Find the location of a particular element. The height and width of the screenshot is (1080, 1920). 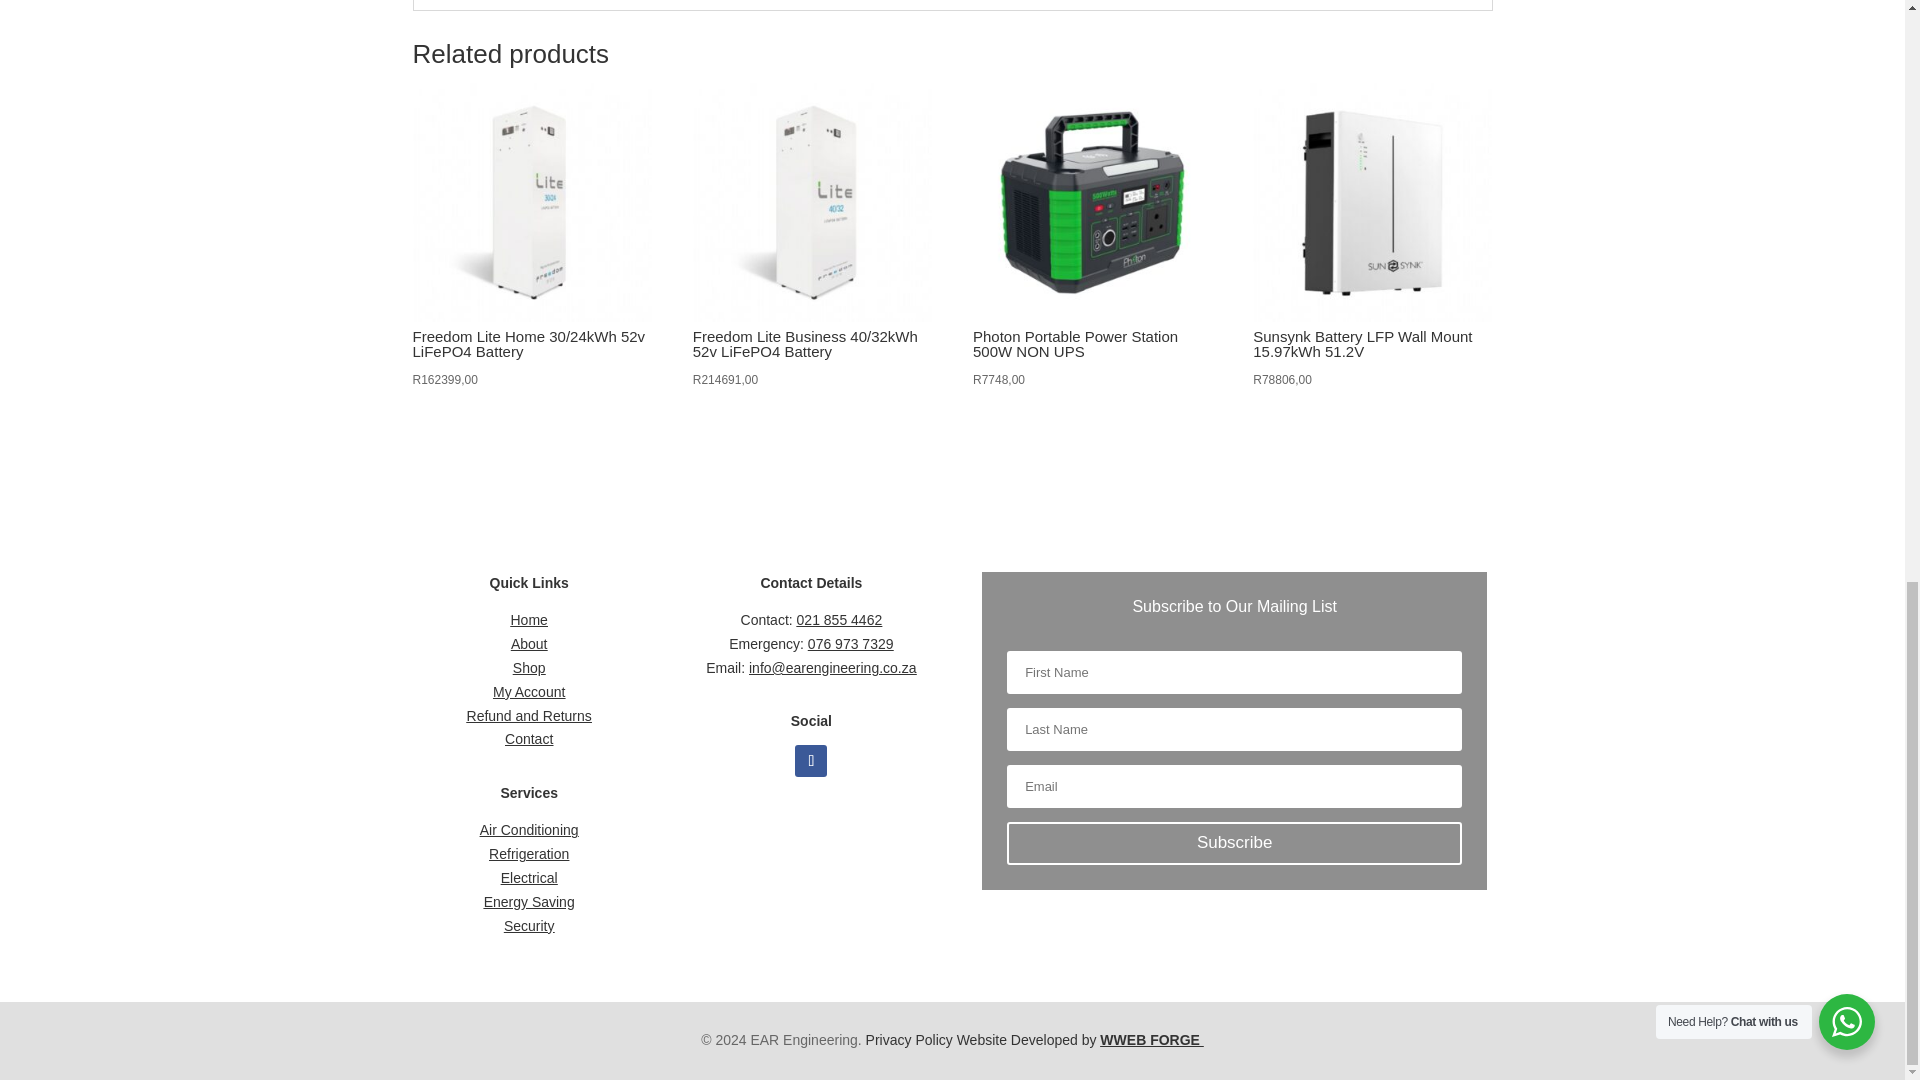

My Account is located at coordinates (528, 691).